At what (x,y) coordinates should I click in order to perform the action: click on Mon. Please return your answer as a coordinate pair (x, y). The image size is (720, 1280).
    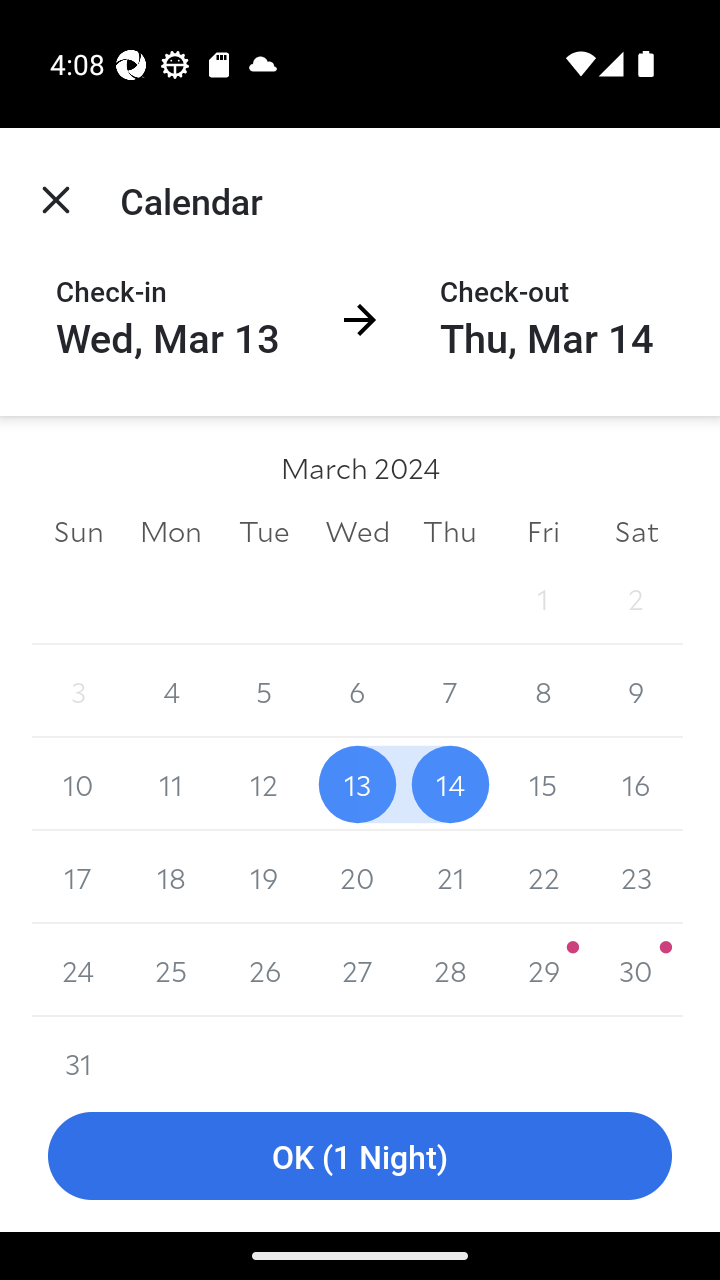
    Looking at the image, I should click on (172, 530).